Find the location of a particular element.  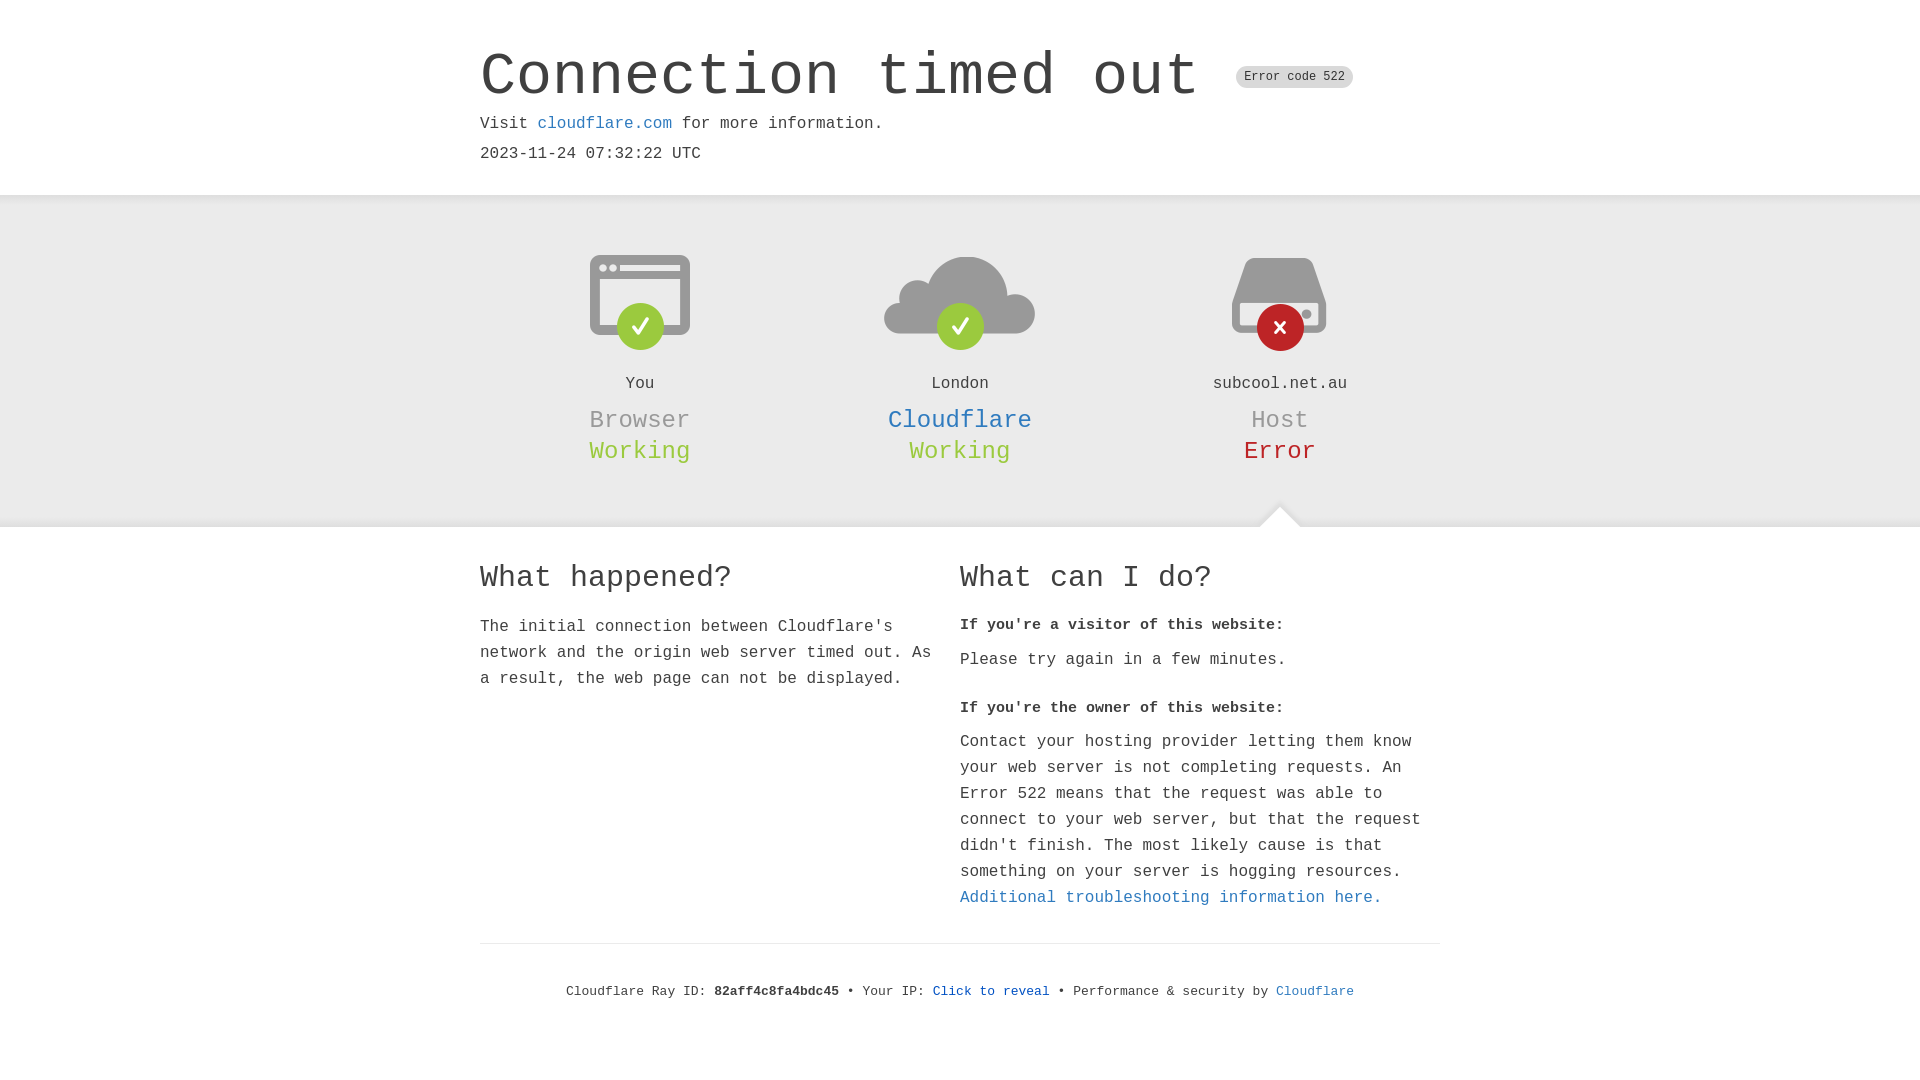

Cloudflare is located at coordinates (960, 420).